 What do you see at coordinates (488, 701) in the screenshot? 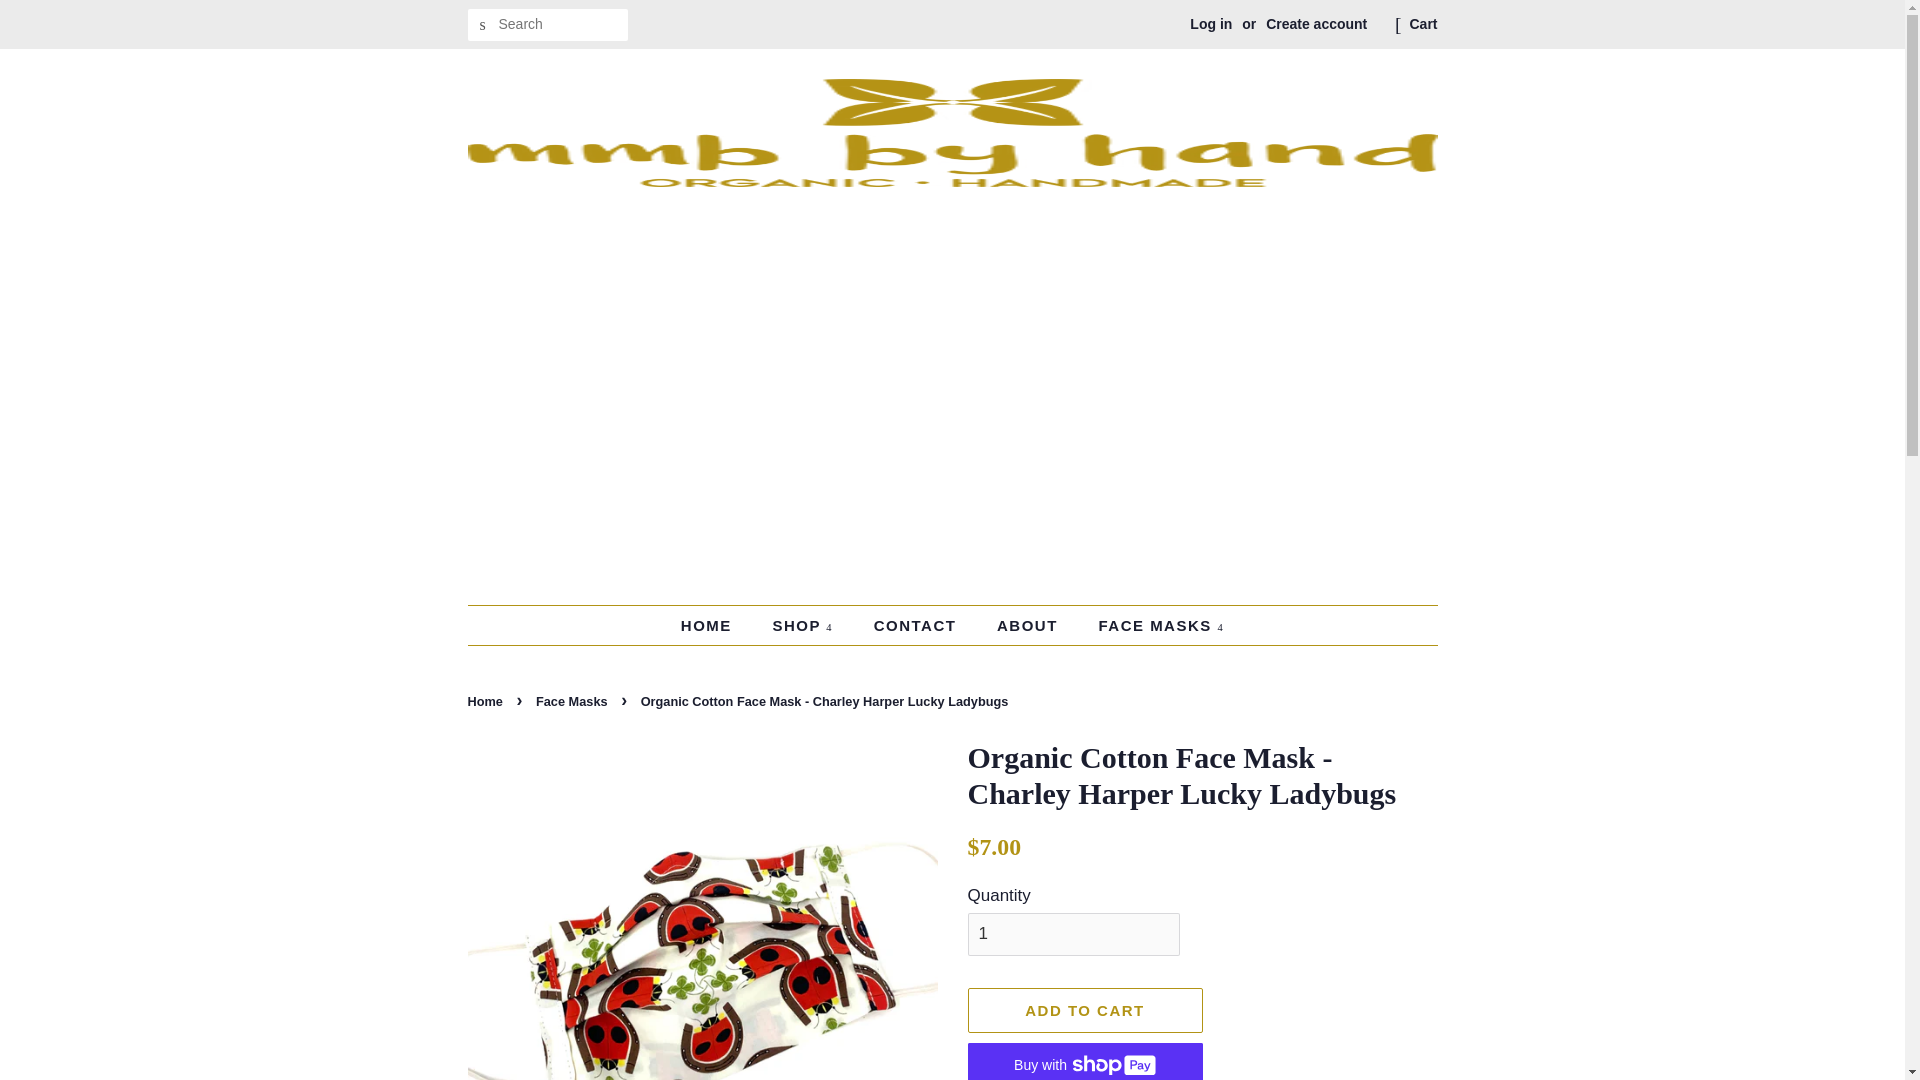
I see `Back to the frontpage` at bounding box center [488, 701].